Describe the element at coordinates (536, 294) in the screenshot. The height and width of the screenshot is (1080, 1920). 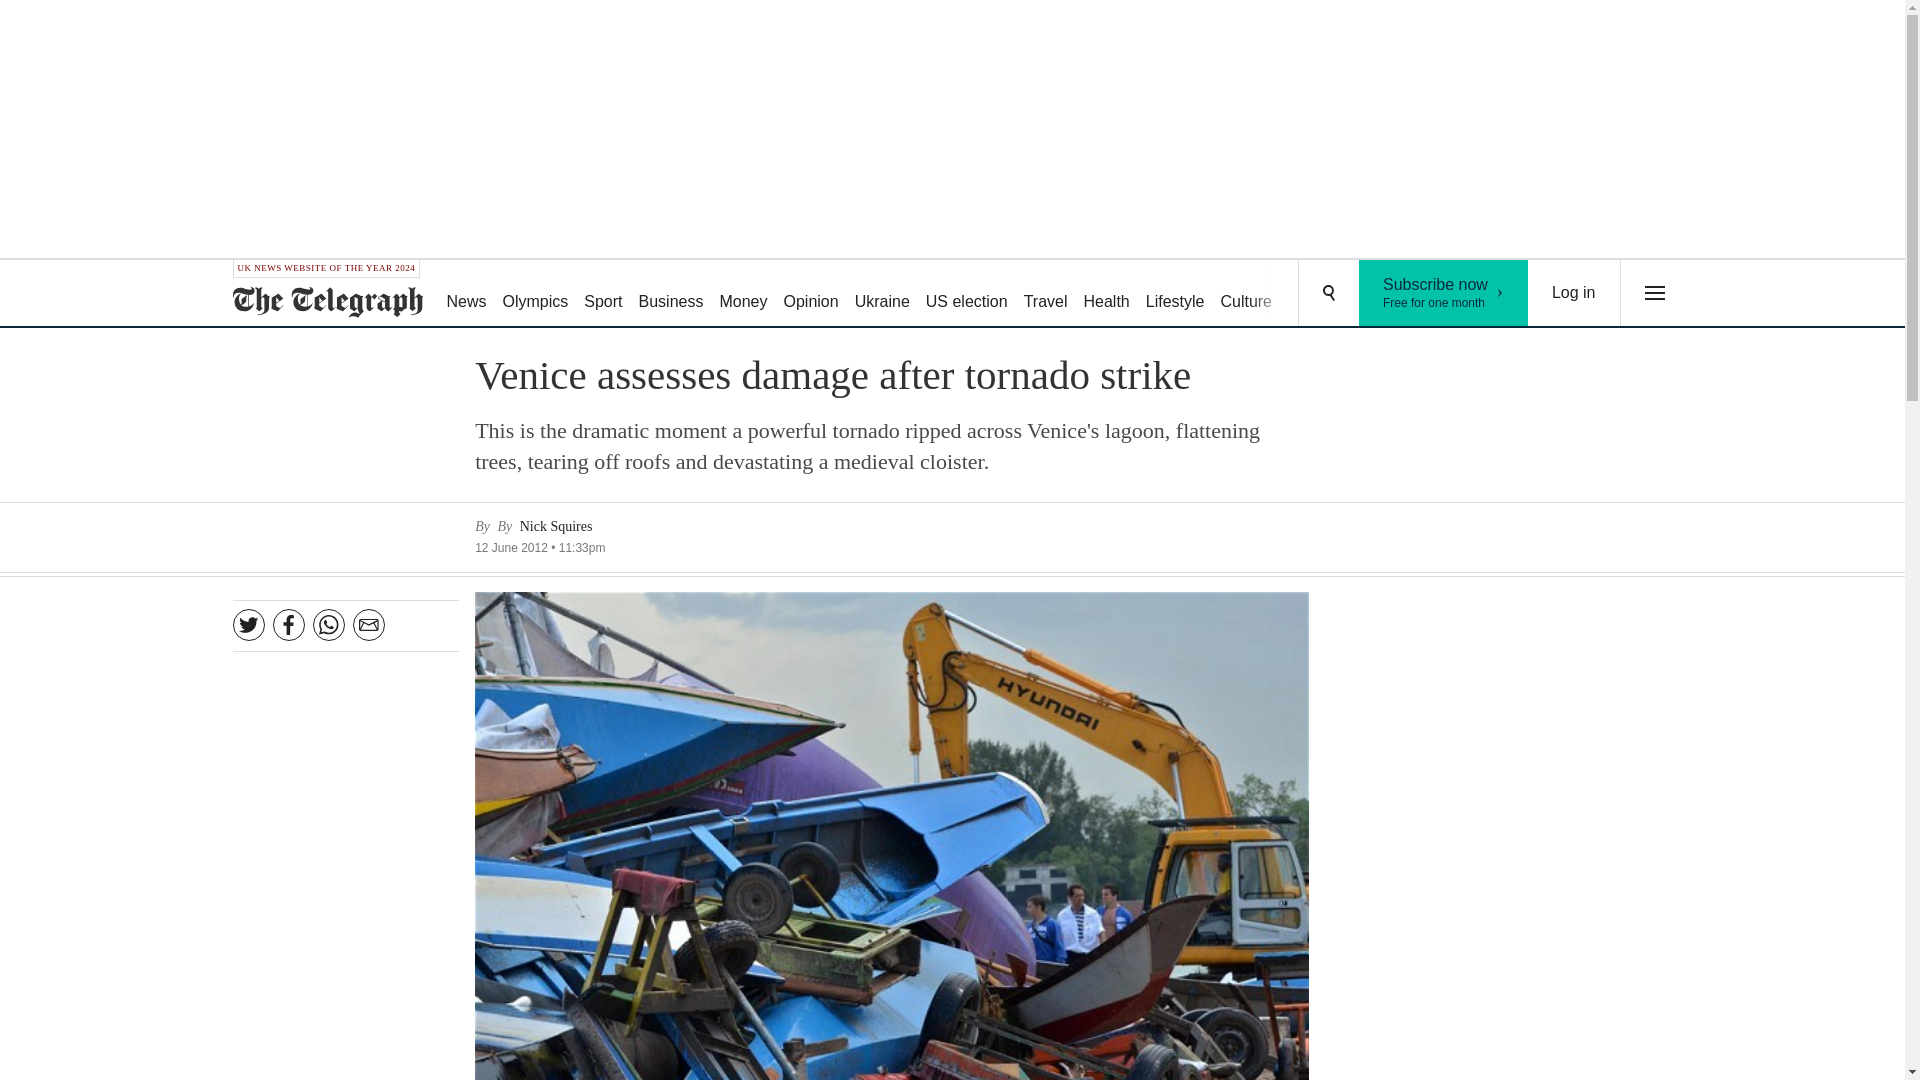
I see `Travel` at that location.